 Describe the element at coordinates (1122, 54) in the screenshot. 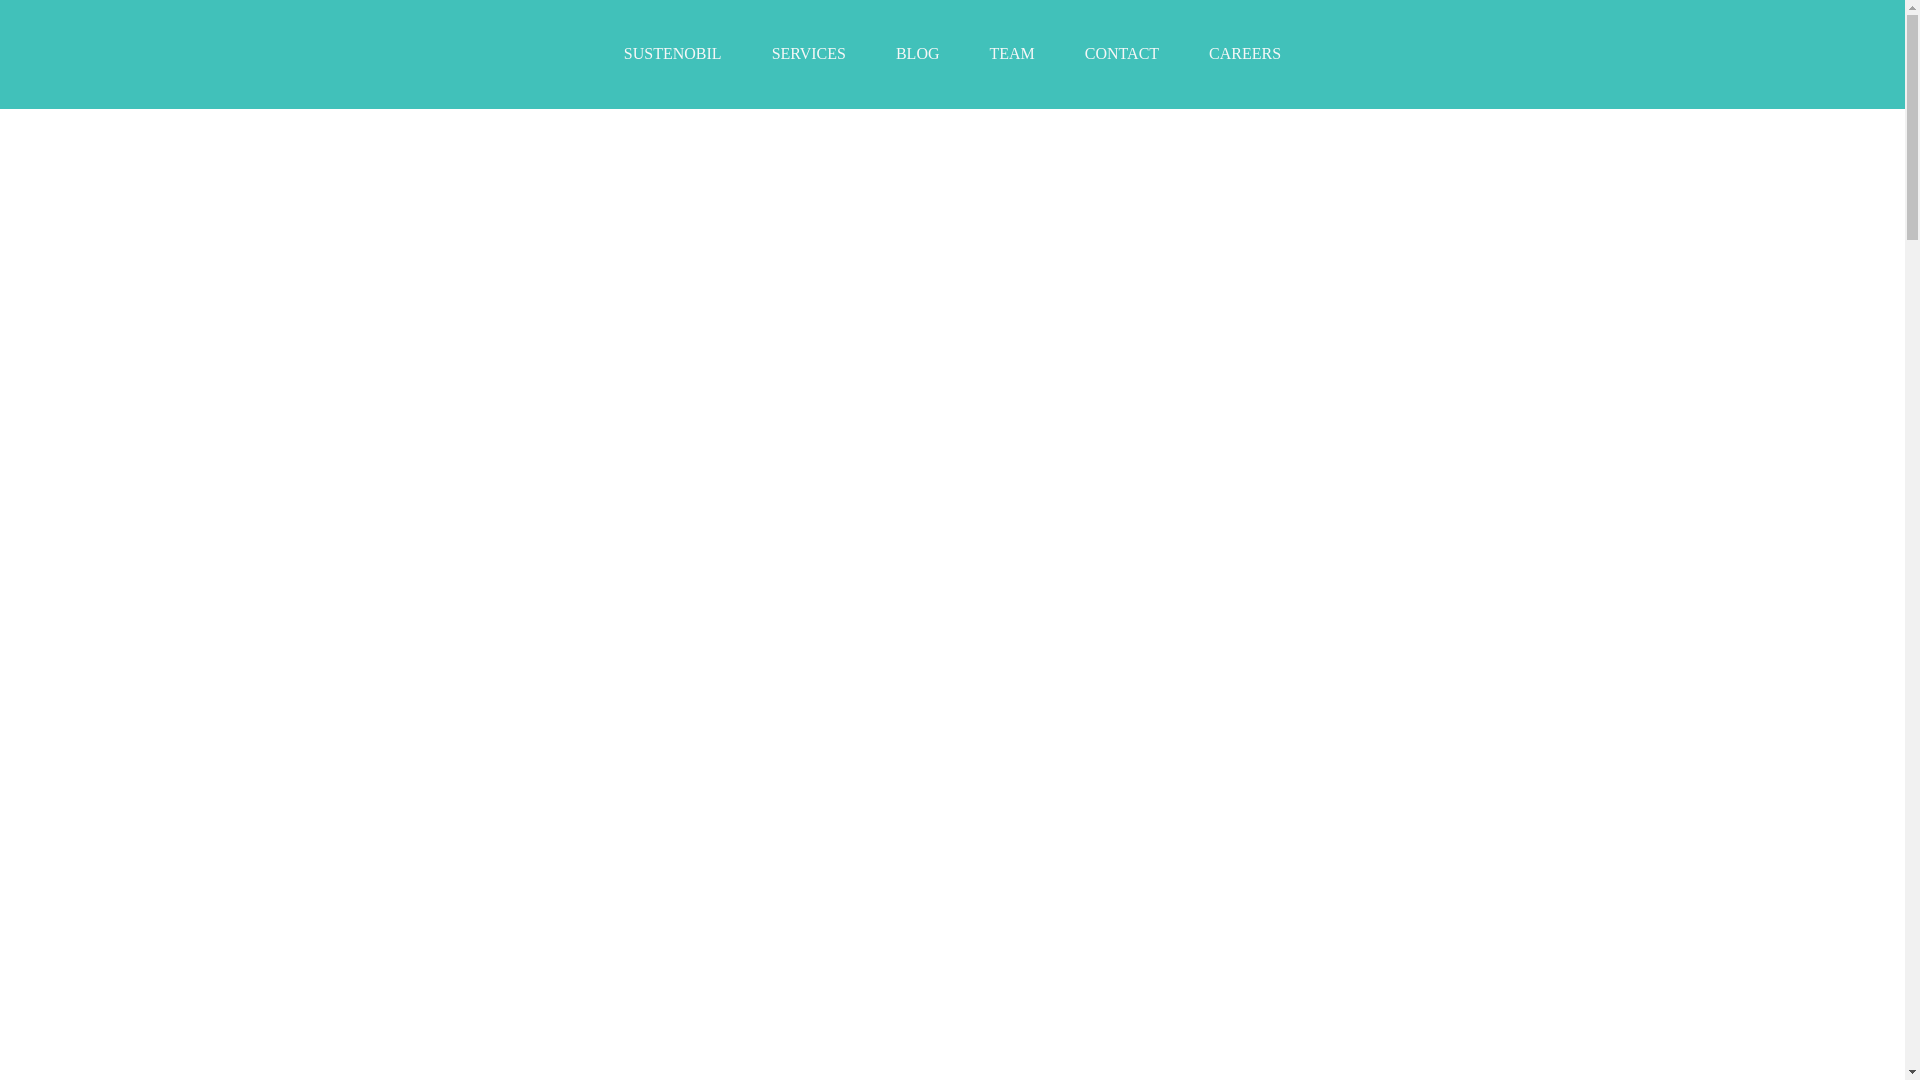

I see `CONTACT` at that location.